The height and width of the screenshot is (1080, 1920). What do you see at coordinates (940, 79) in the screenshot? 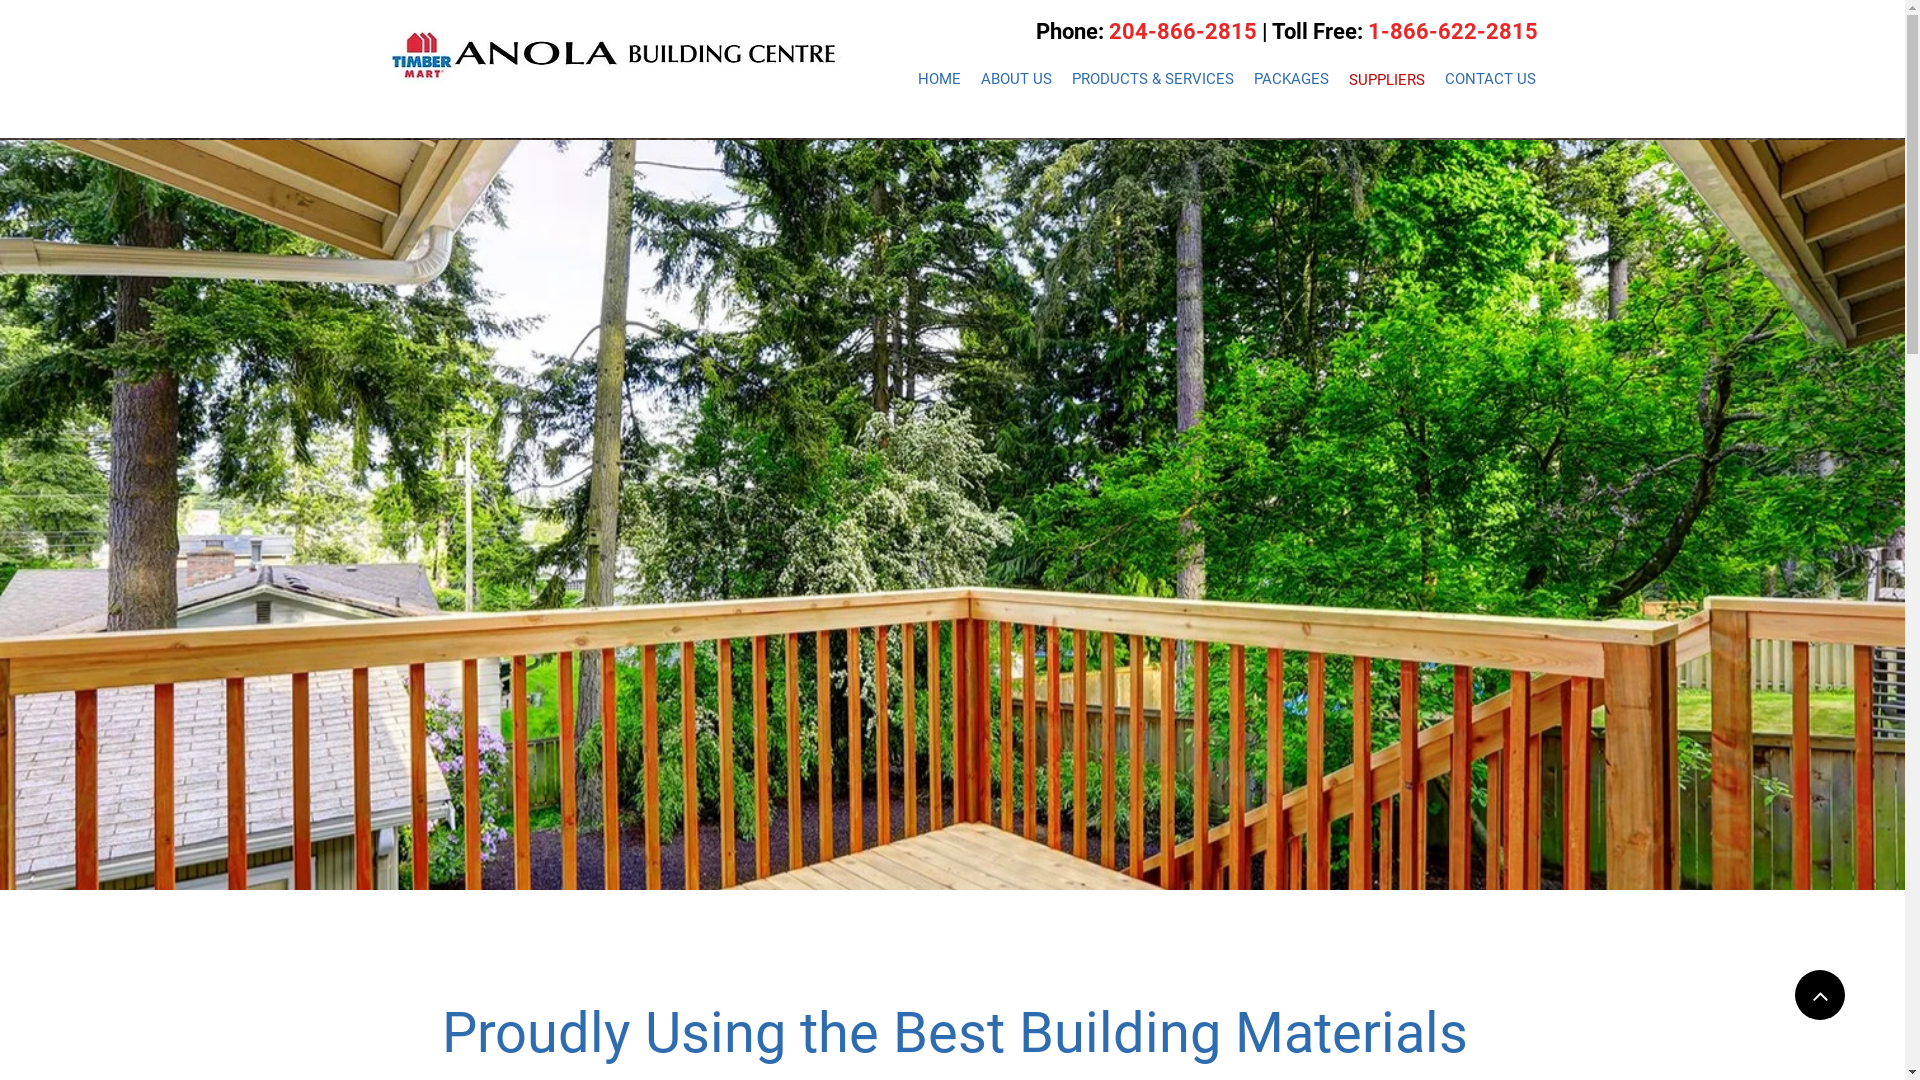
I see `HOME` at bounding box center [940, 79].